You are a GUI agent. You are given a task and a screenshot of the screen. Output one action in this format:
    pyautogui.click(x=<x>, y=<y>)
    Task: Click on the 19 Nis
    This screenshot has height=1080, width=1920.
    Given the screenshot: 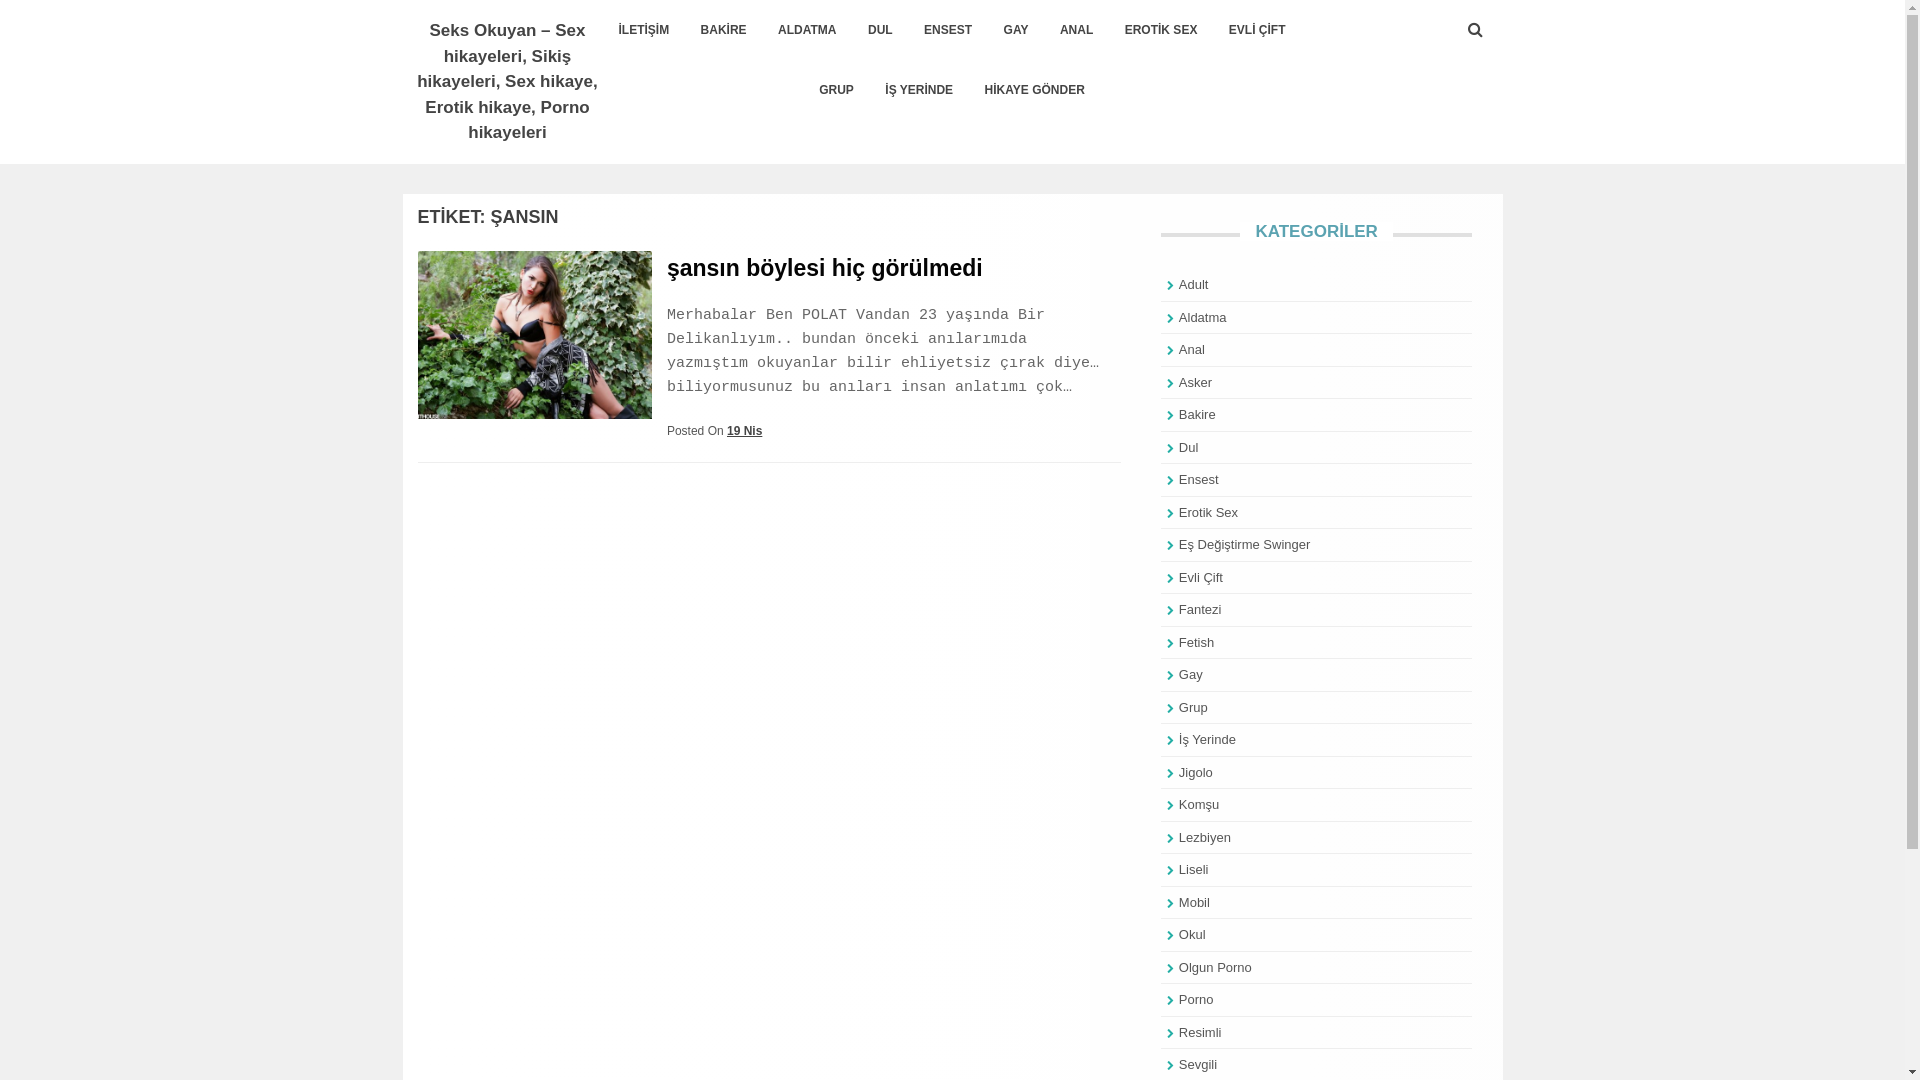 What is the action you would take?
    pyautogui.click(x=744, y=431)
    